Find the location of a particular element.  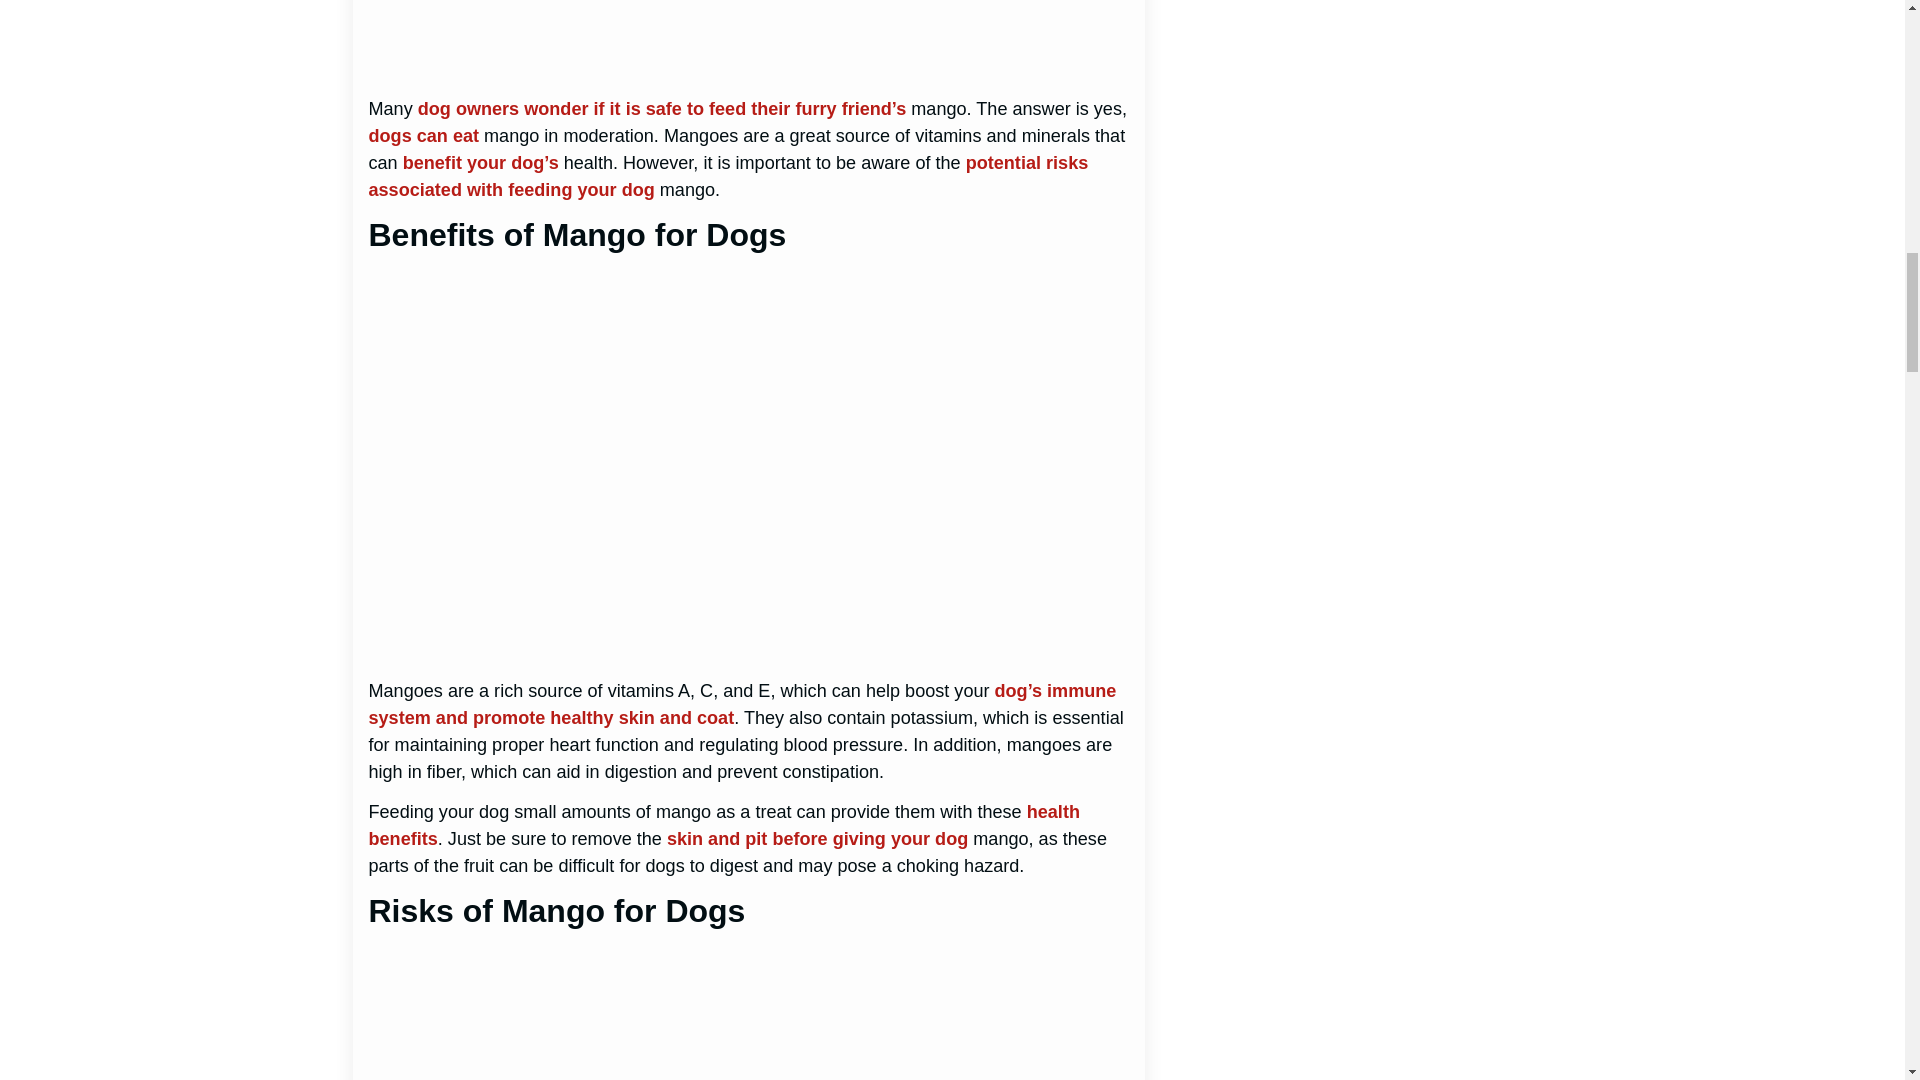

skin and pit before giving your dog is located at coordinates (816, 838).